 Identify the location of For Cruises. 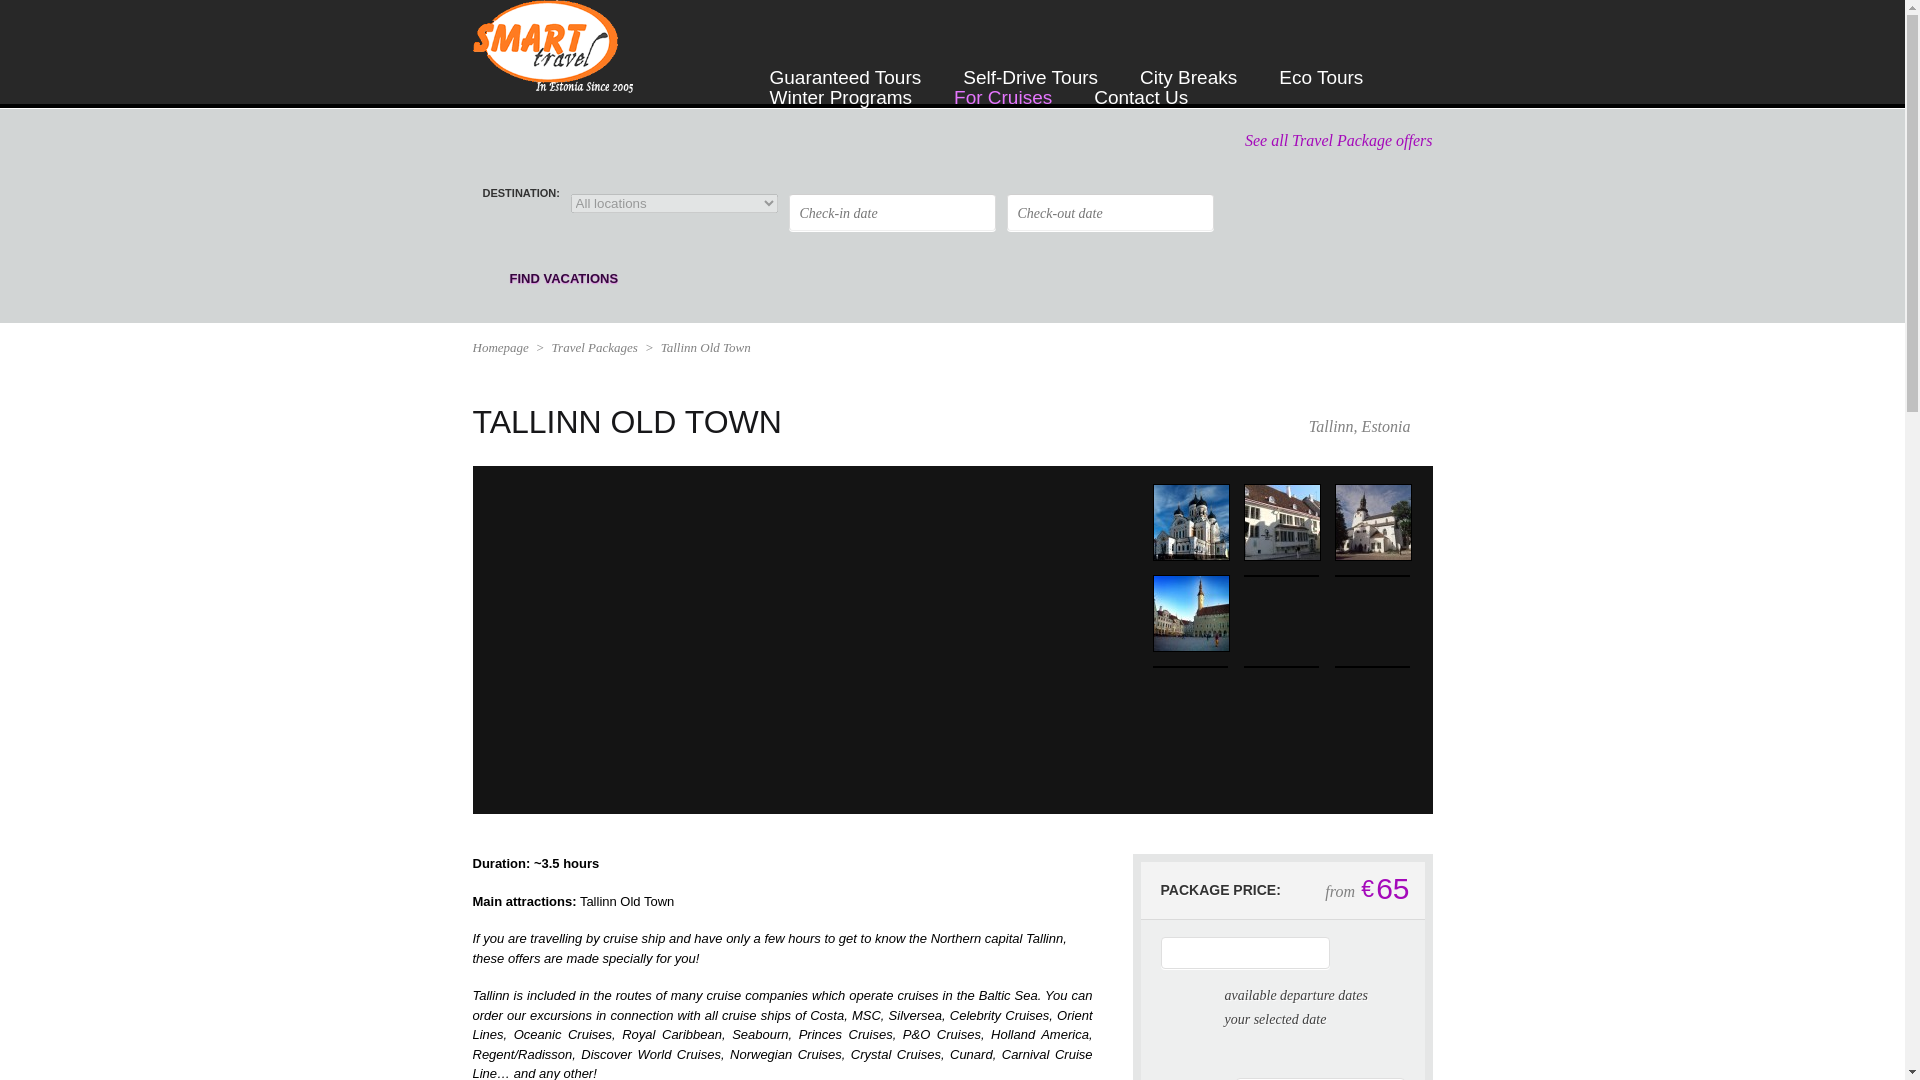
(1003, 82).